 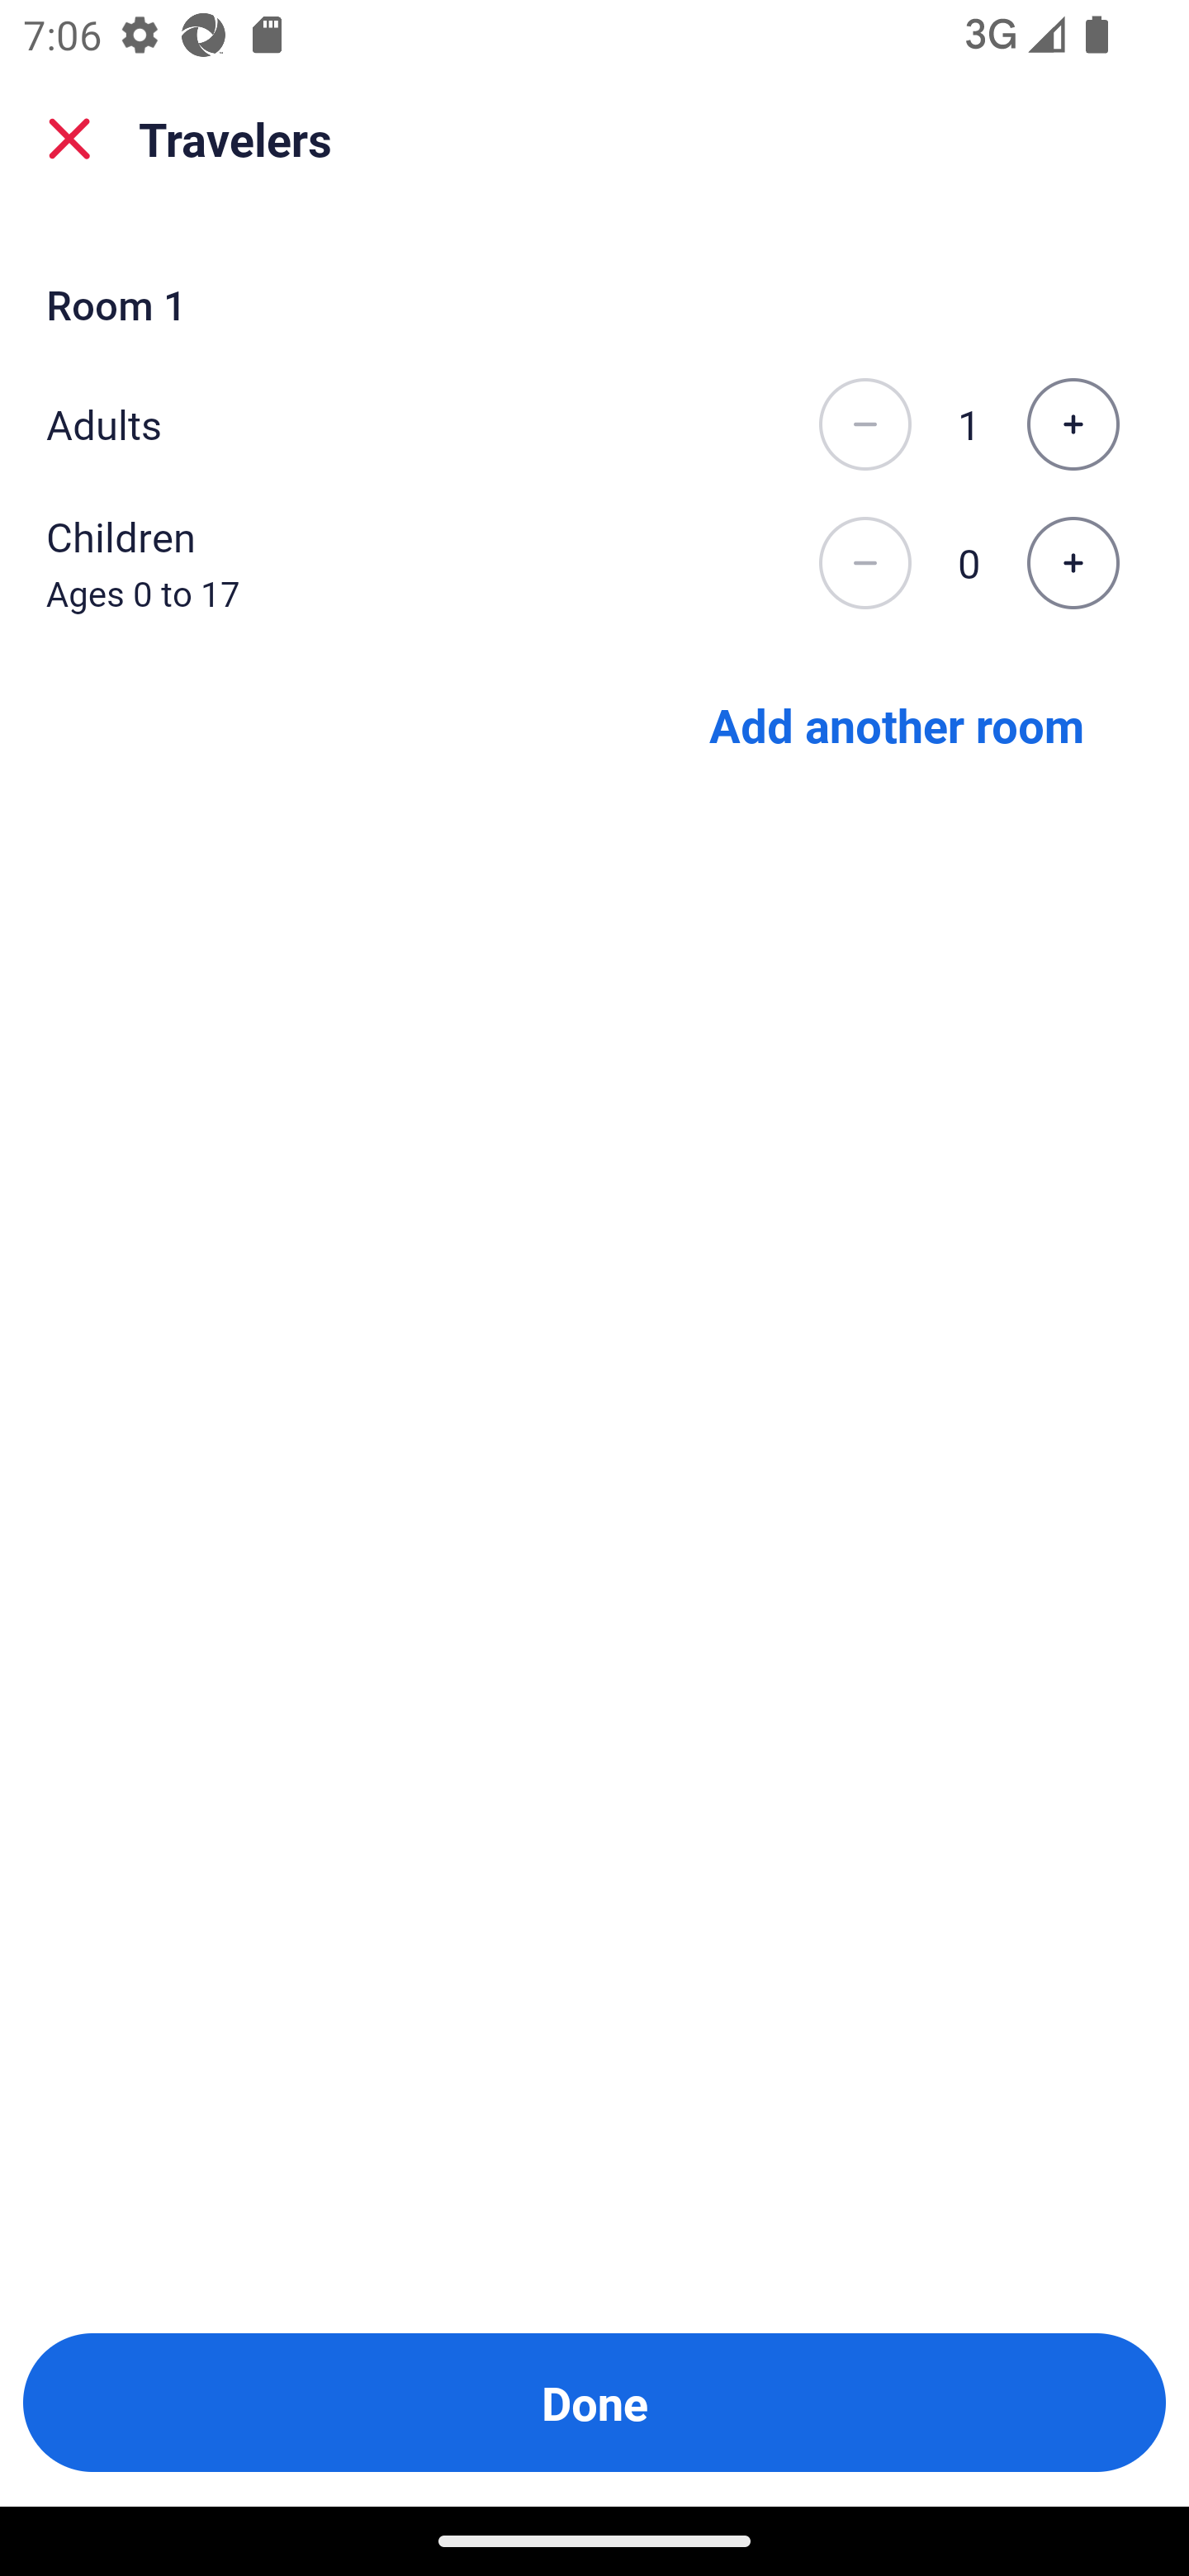 What do you see at coordinates (594, 2403) in the screenshot?
I see `Done` at bounding box center [594, 2403].